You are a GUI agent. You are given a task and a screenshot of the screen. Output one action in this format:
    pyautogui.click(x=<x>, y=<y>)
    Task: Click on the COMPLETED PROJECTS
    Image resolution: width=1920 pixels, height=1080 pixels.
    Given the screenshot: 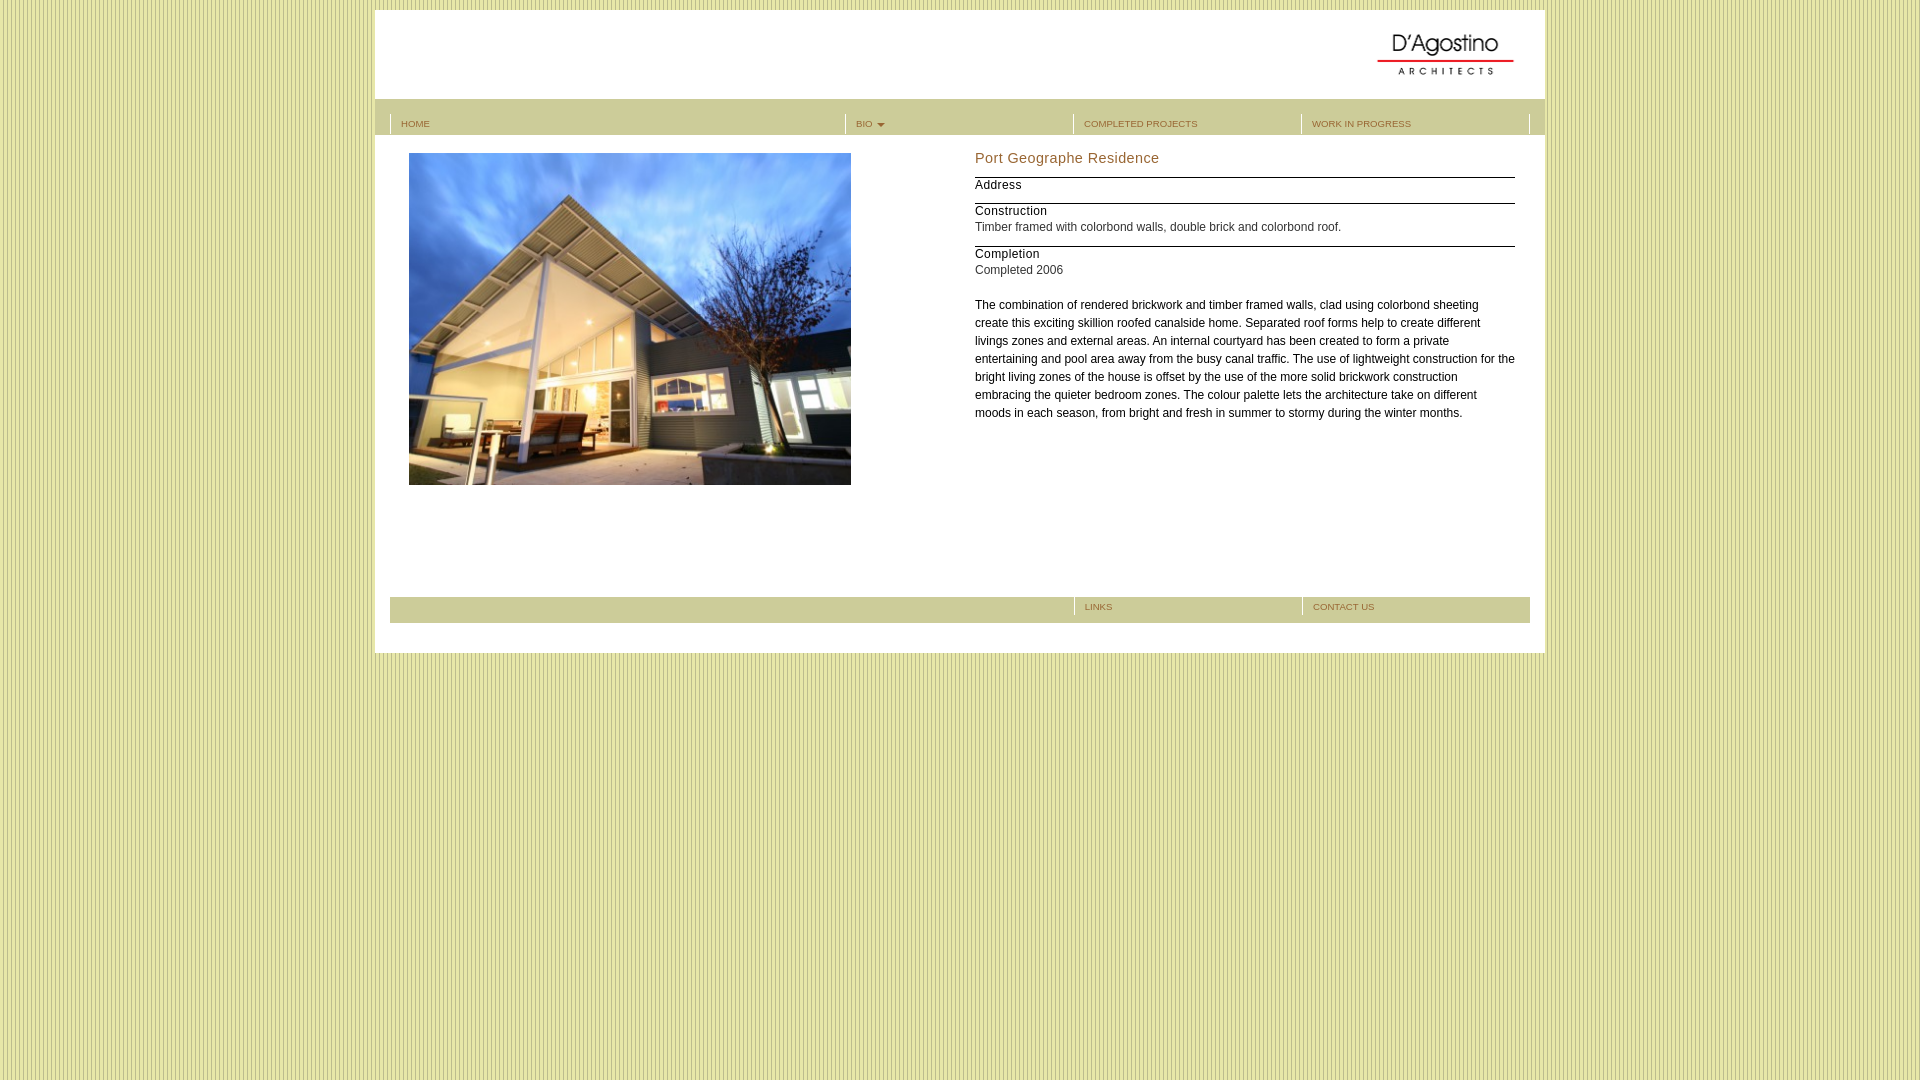 What is the action you would take?
    pyautogui.click(x=1187, y=124)
    